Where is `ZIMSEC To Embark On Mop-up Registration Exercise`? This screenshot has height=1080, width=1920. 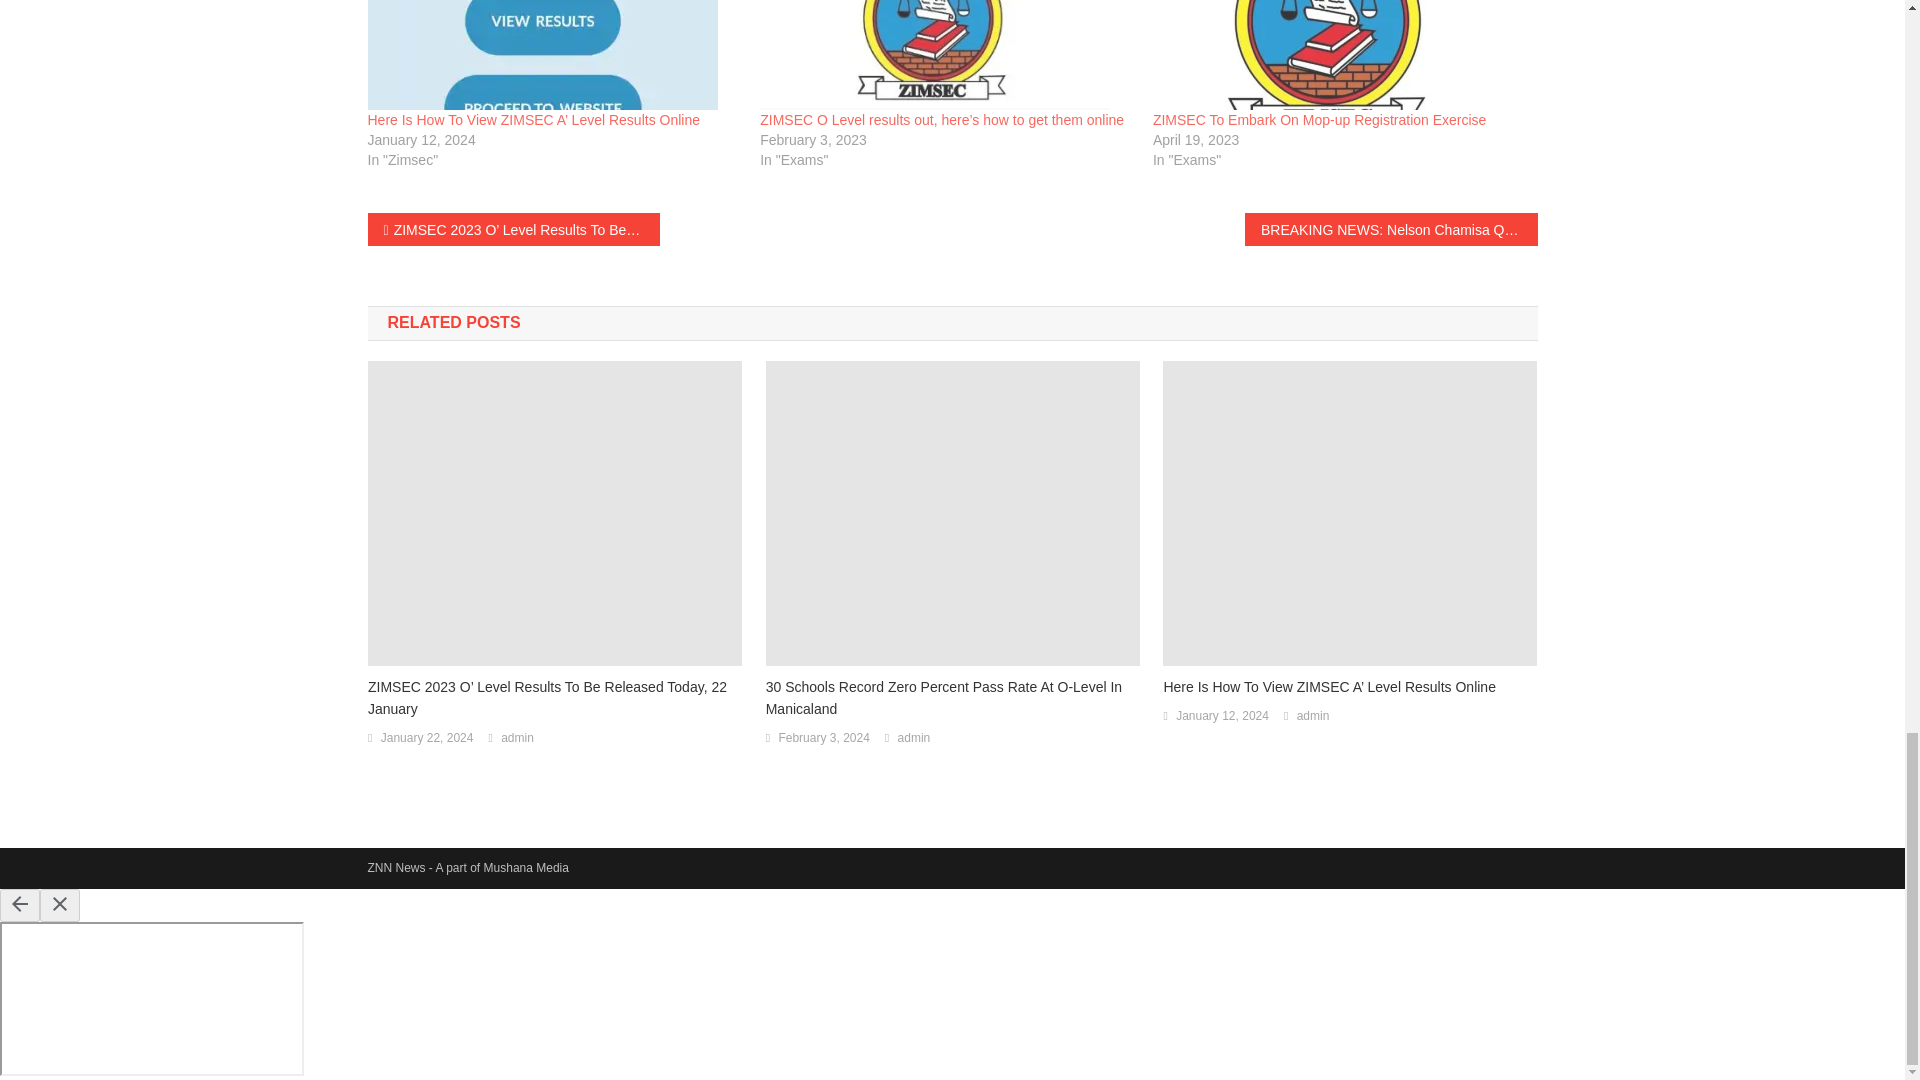 ZIMSEC To Embark On Mop-up Registration Exercise is located at coordinates (1340, 55).